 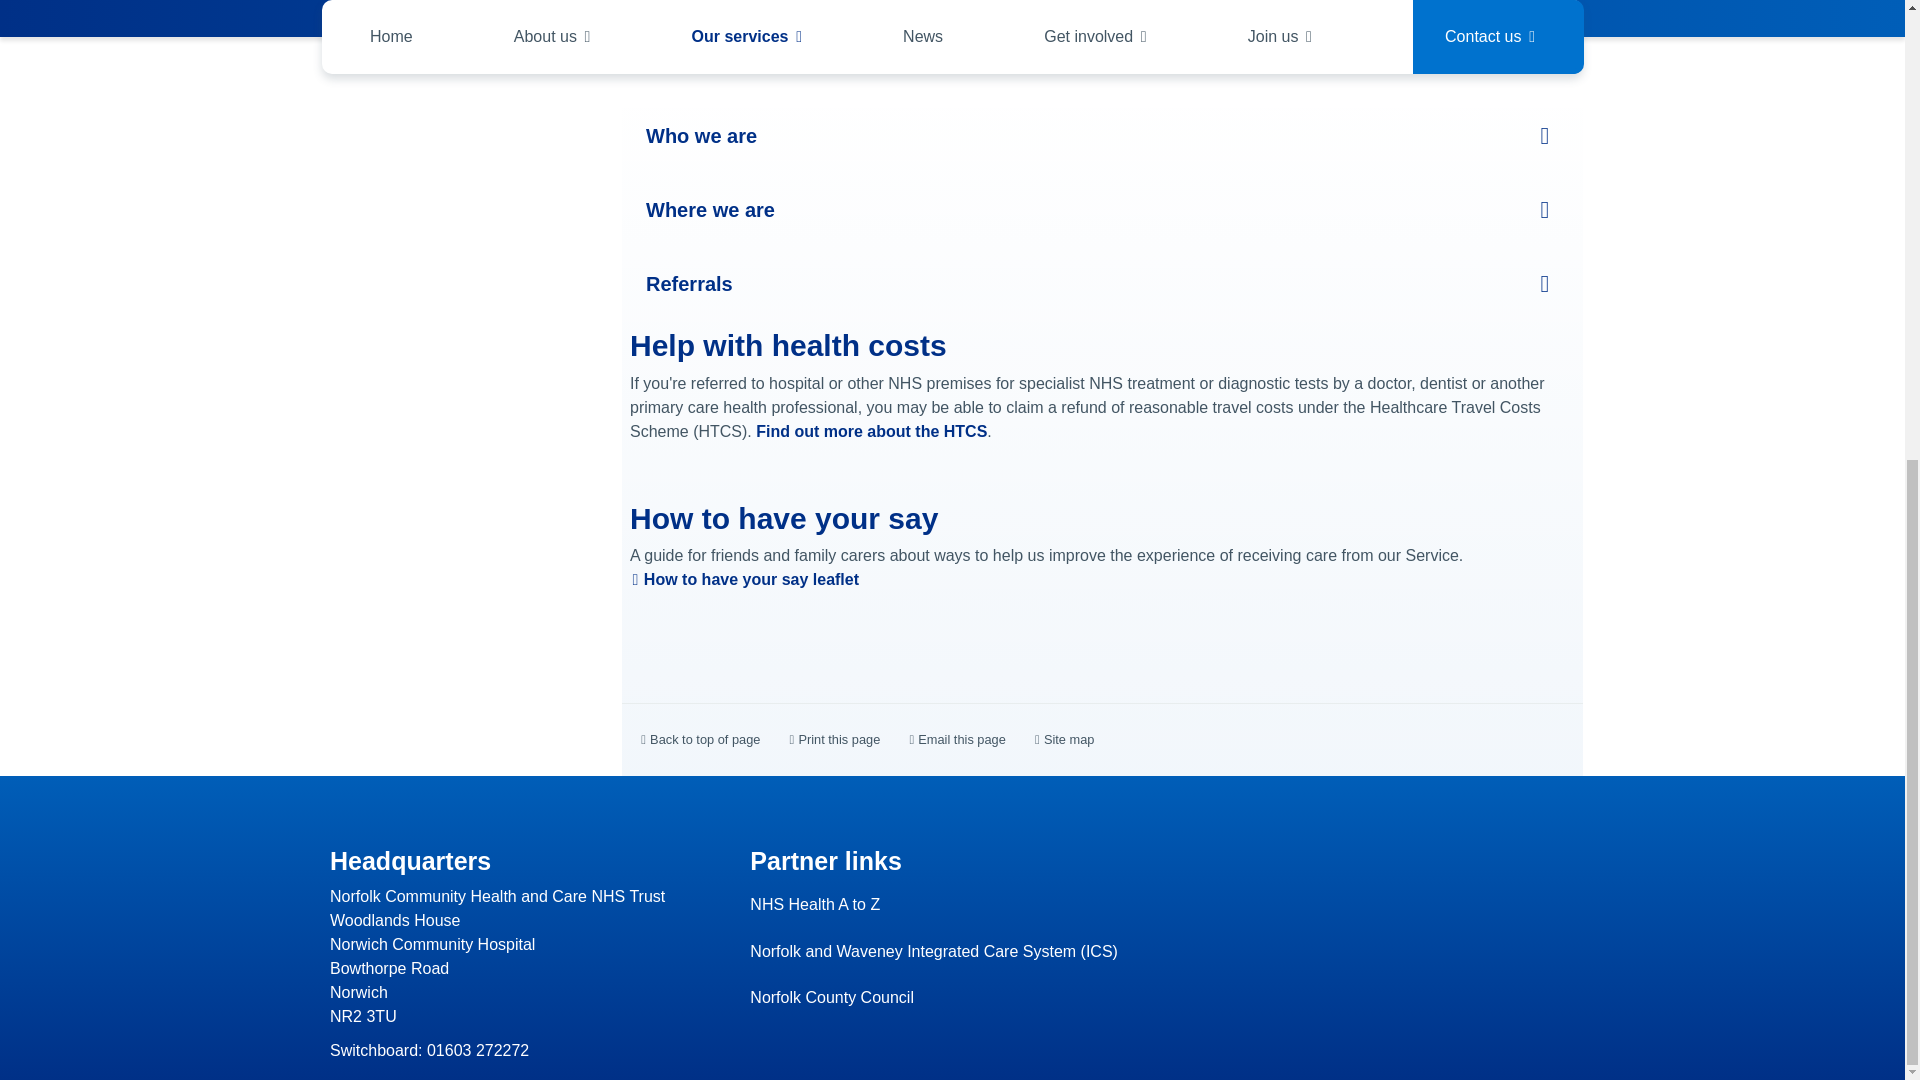 What do you see at coordinates (744, 579) in the screenshot?
I see `download this document in a new window` at bounding box center [744, 579].